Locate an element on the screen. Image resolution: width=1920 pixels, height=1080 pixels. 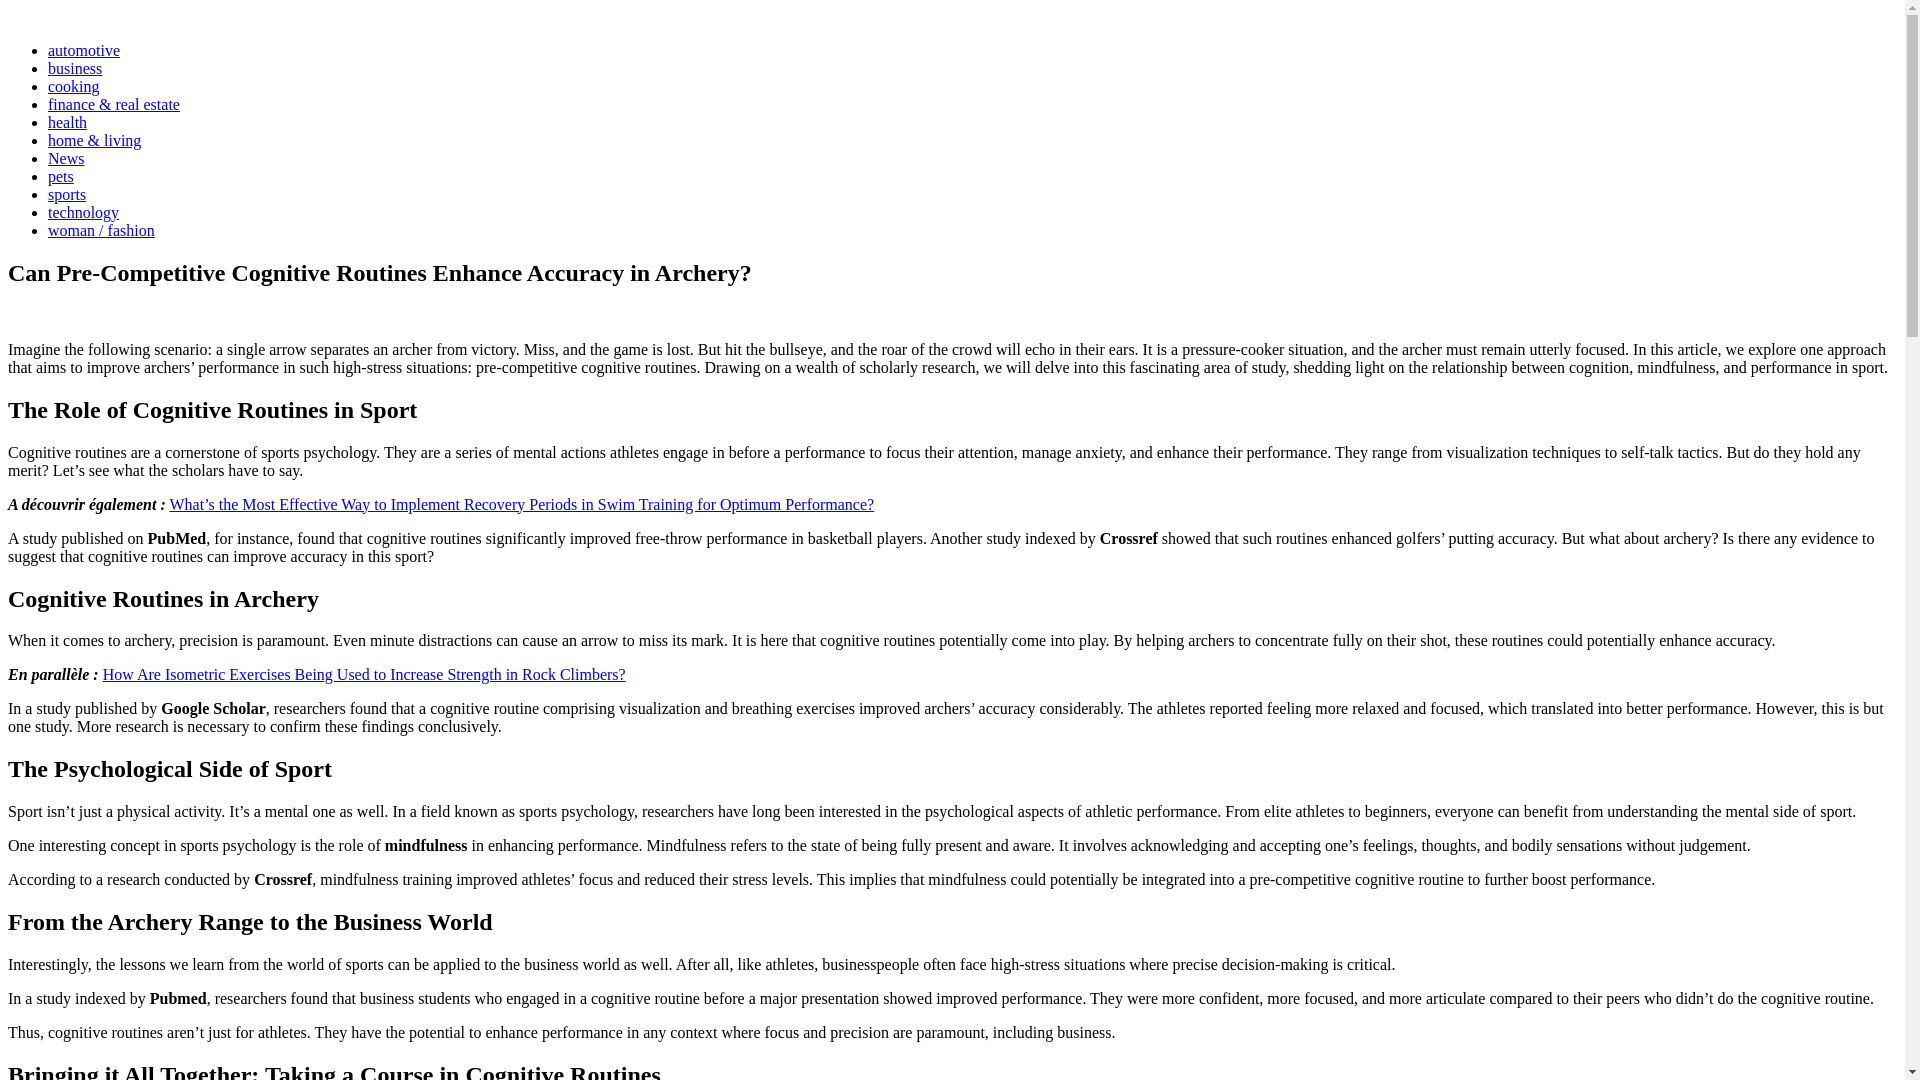
business is located at coordinates (74, 68).